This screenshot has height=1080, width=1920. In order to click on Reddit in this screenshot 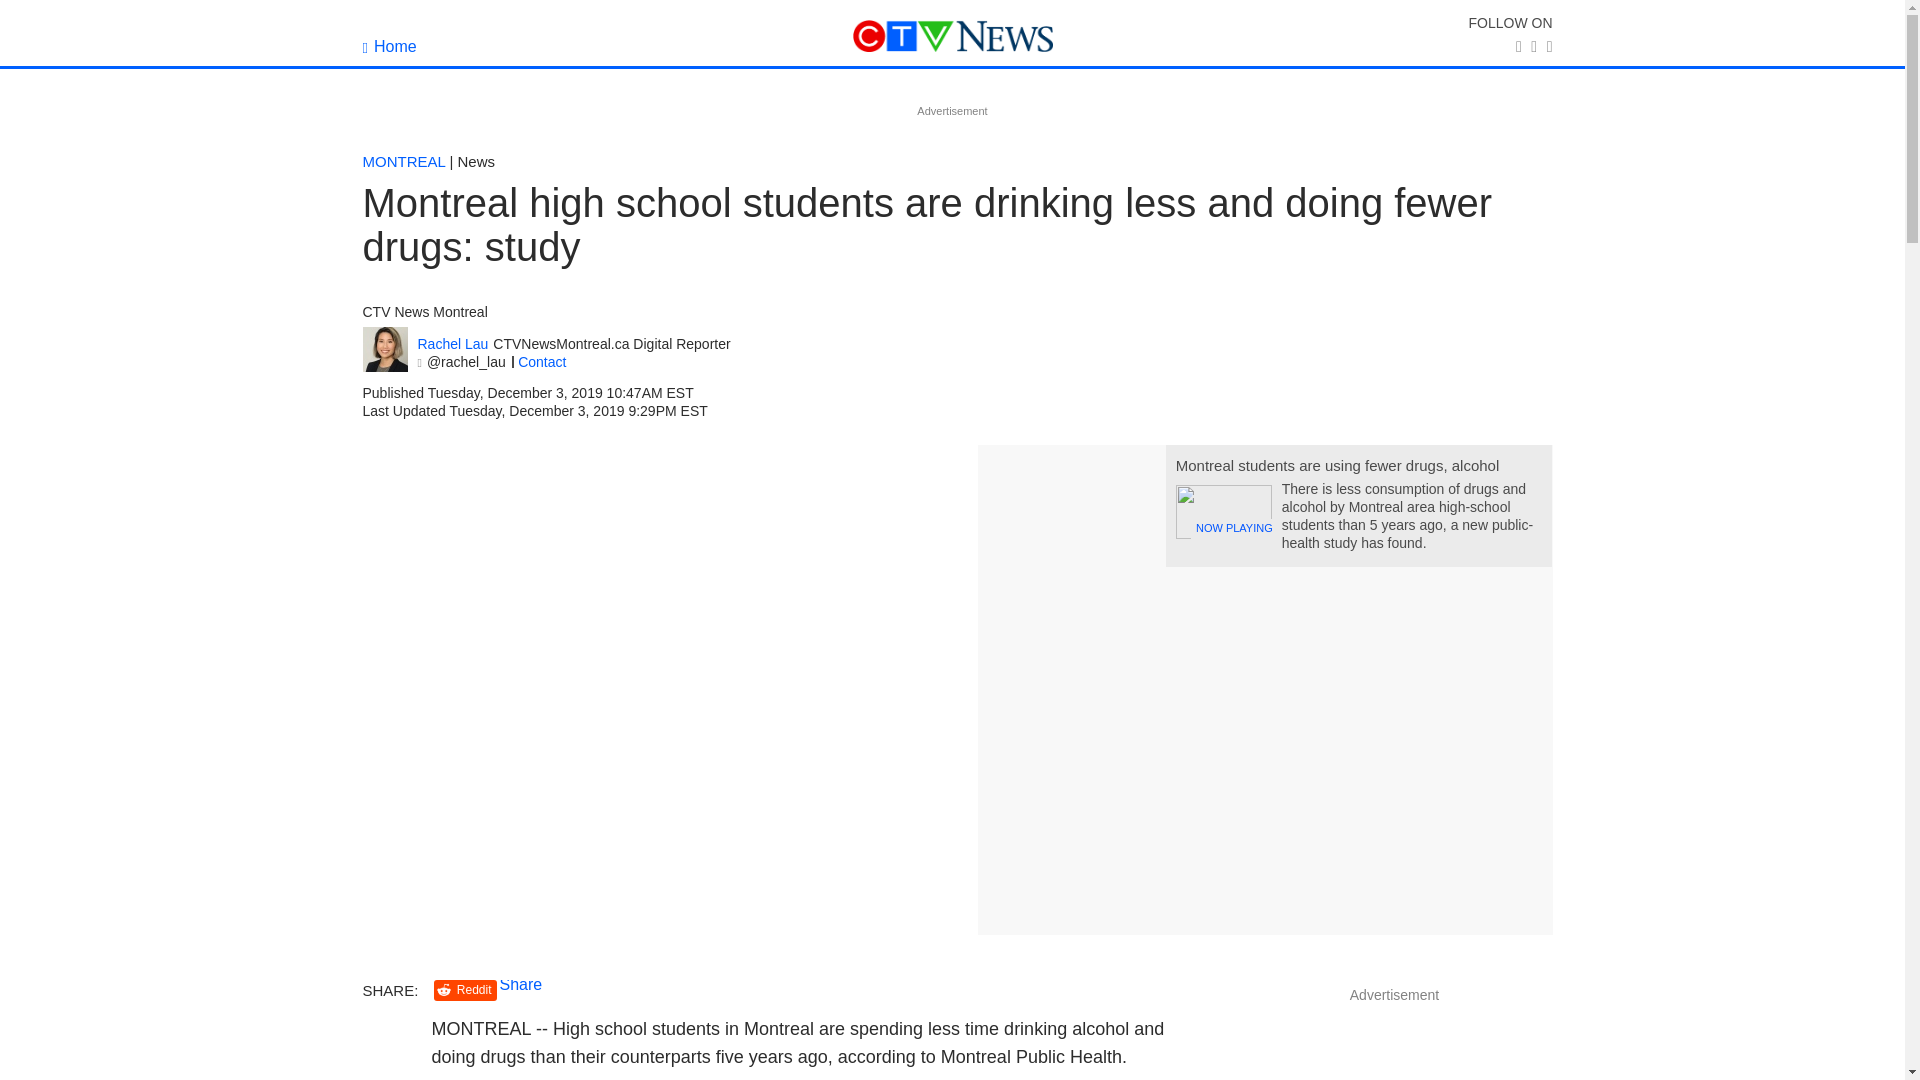, I will do `click(465, 990)`.